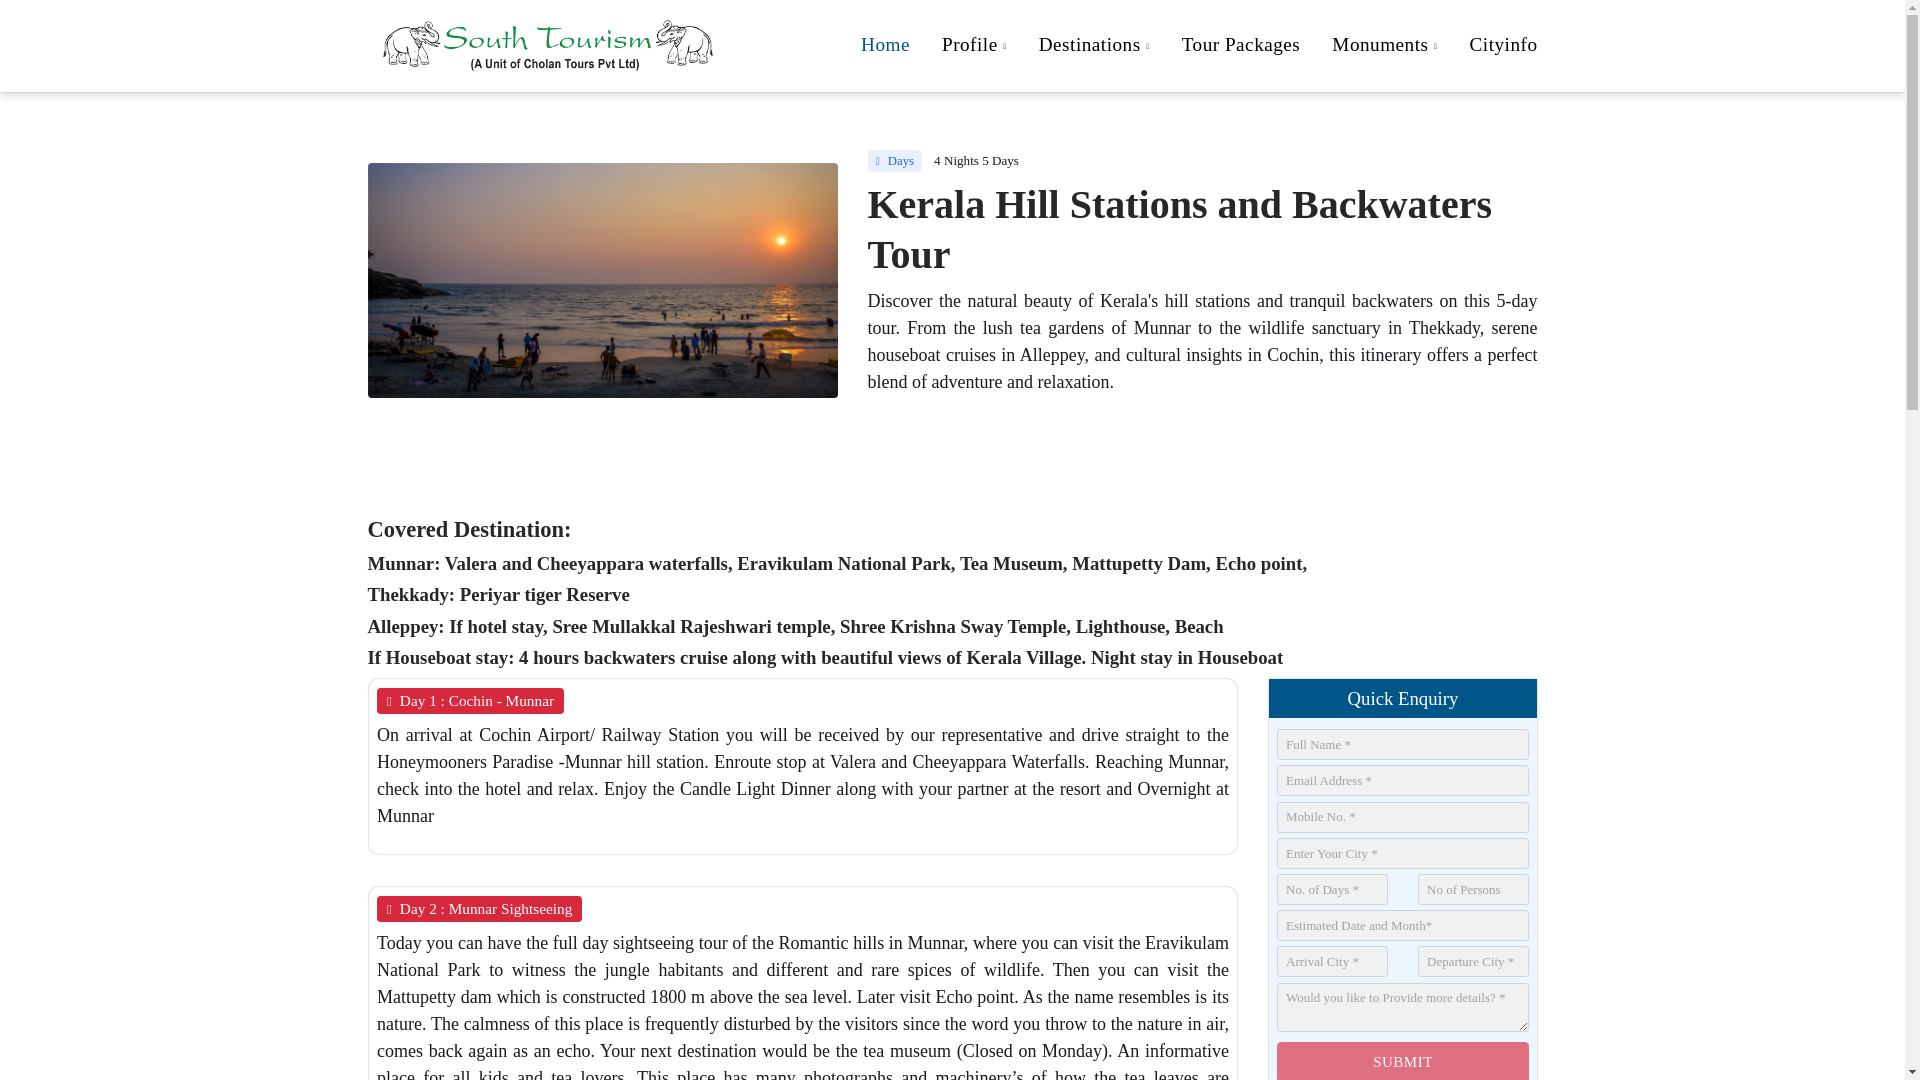  Describe the element at coordinates (1094, 46) in the screenshot. I see `Tour Packages` at that location.